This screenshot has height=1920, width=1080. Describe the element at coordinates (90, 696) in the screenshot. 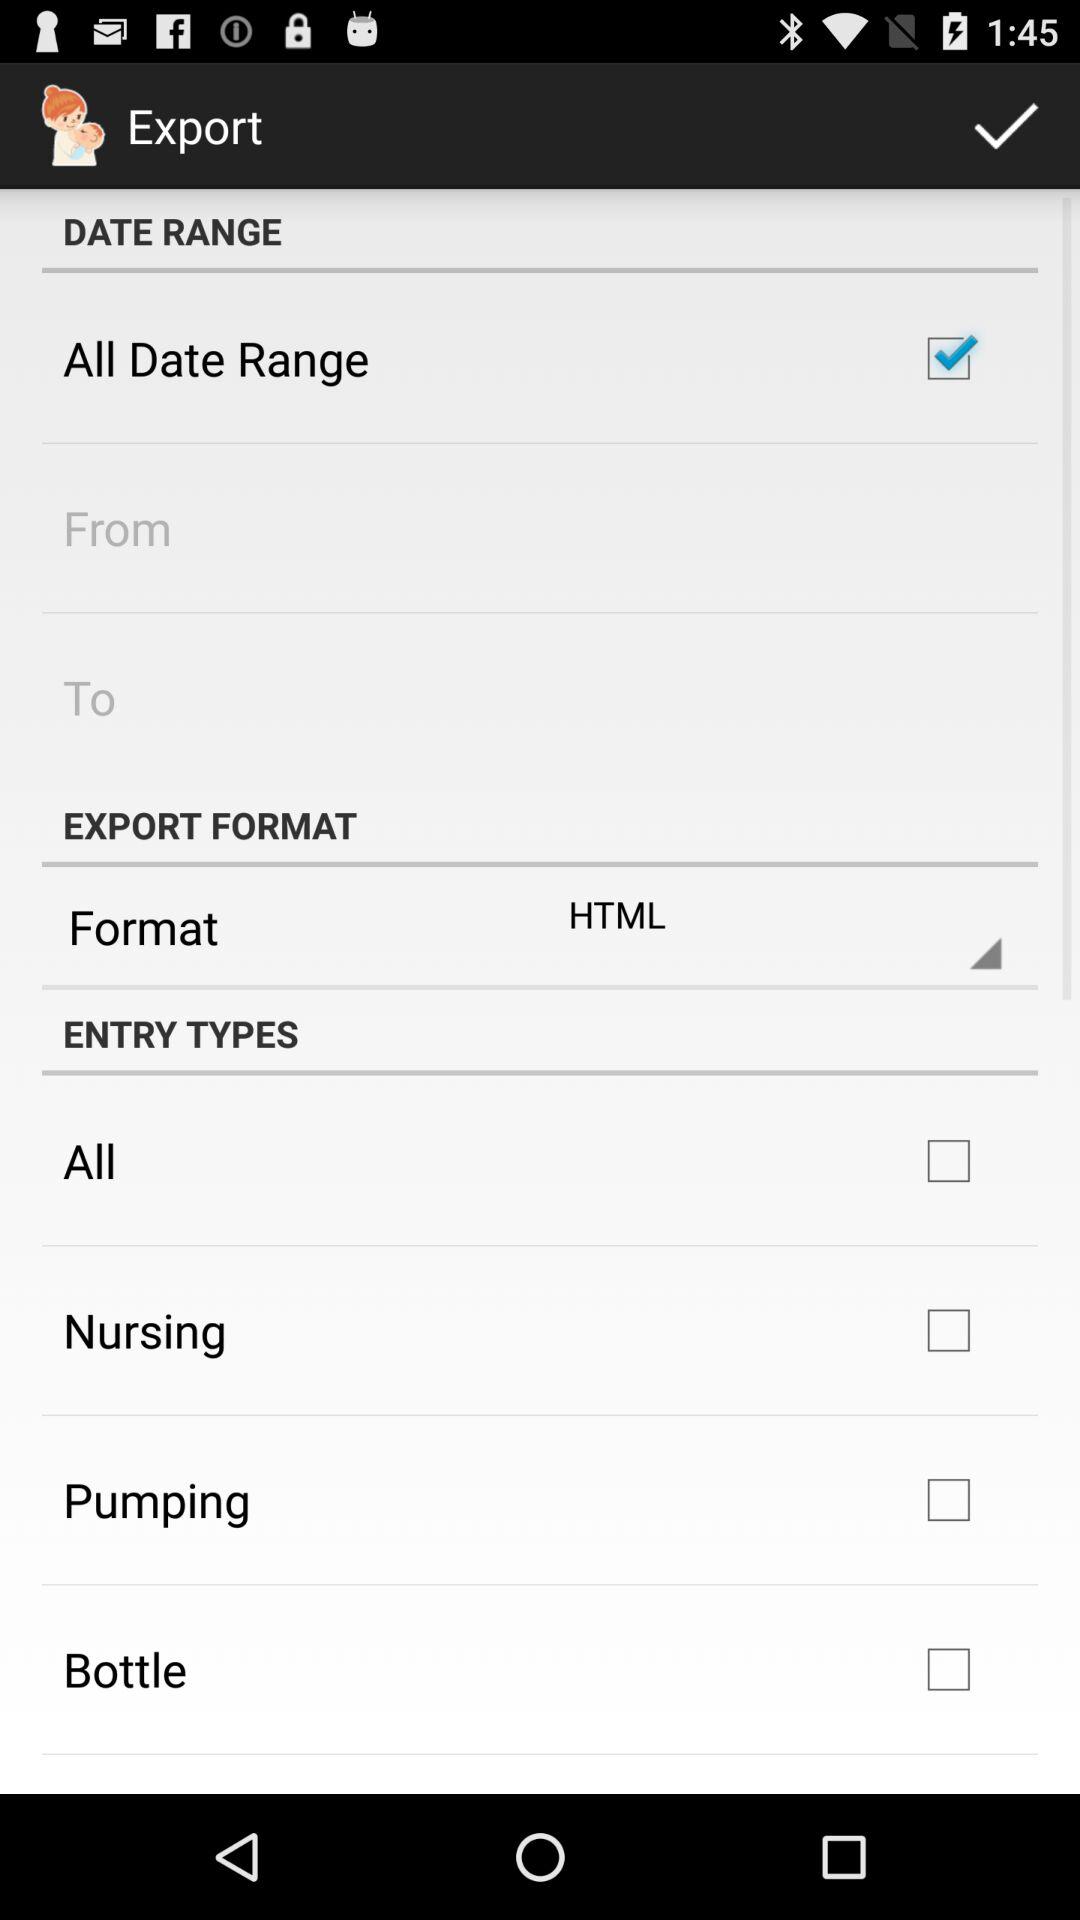

I see `swipe to to app` at that location.